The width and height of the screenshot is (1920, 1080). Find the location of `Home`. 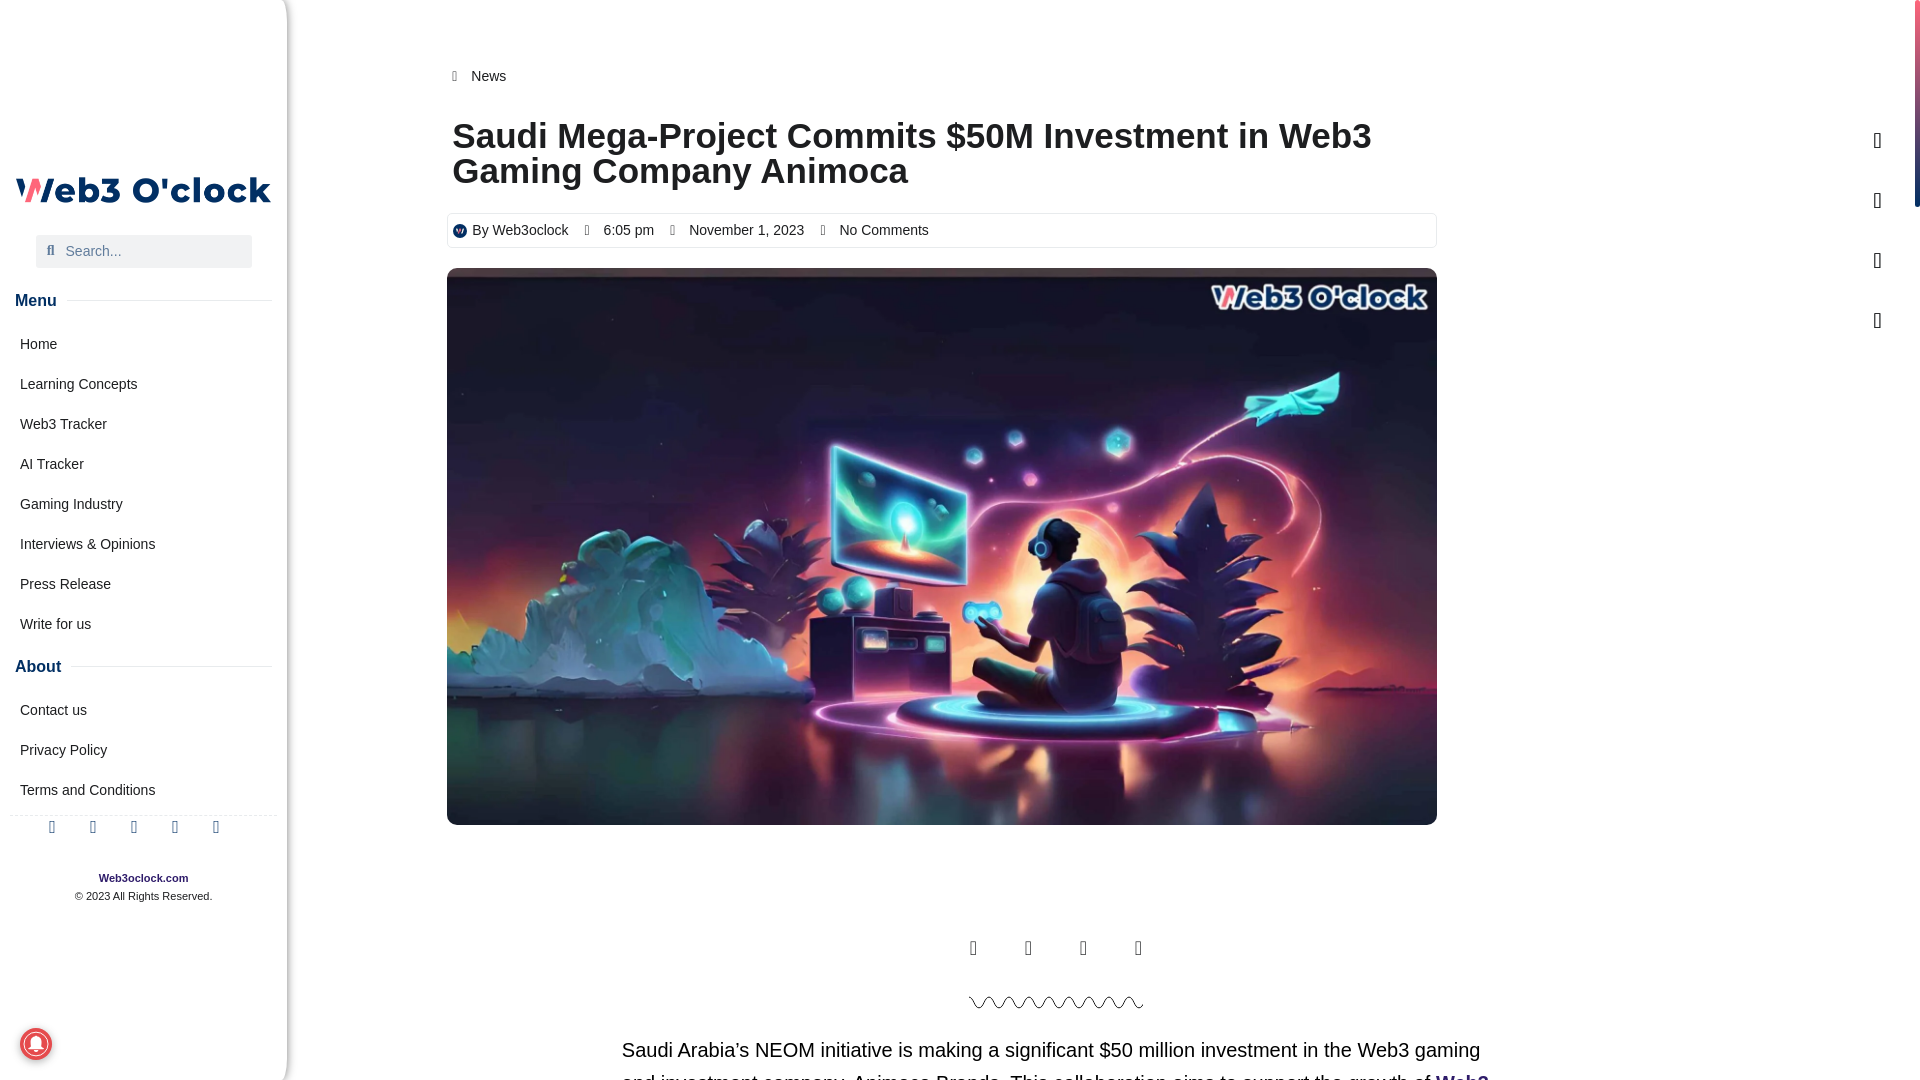

Home is located at coordinates (144, 344).